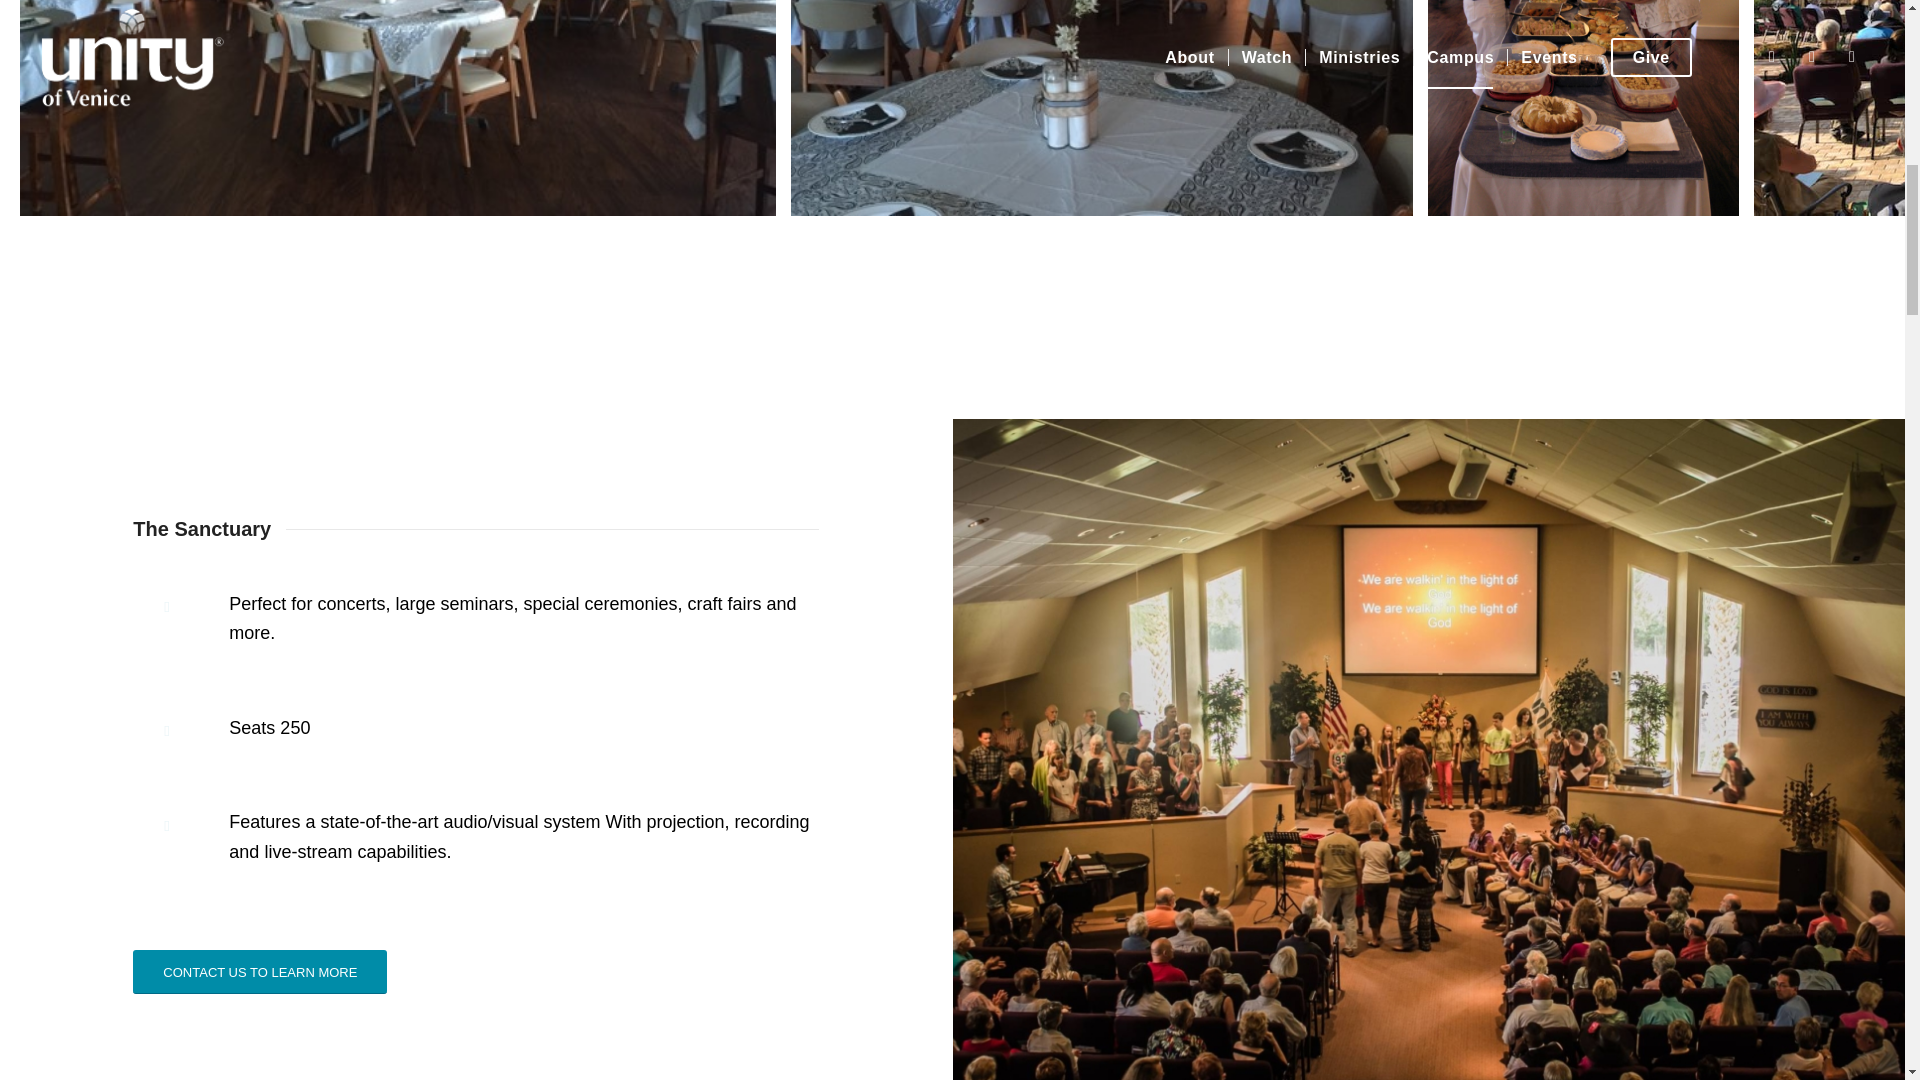 The height and width of the screenshot is (1080, 1920). What do you see at coordinates (1584, 108) in the screenshot?
I see `Grounds10` at bounding box center [1584, 108].